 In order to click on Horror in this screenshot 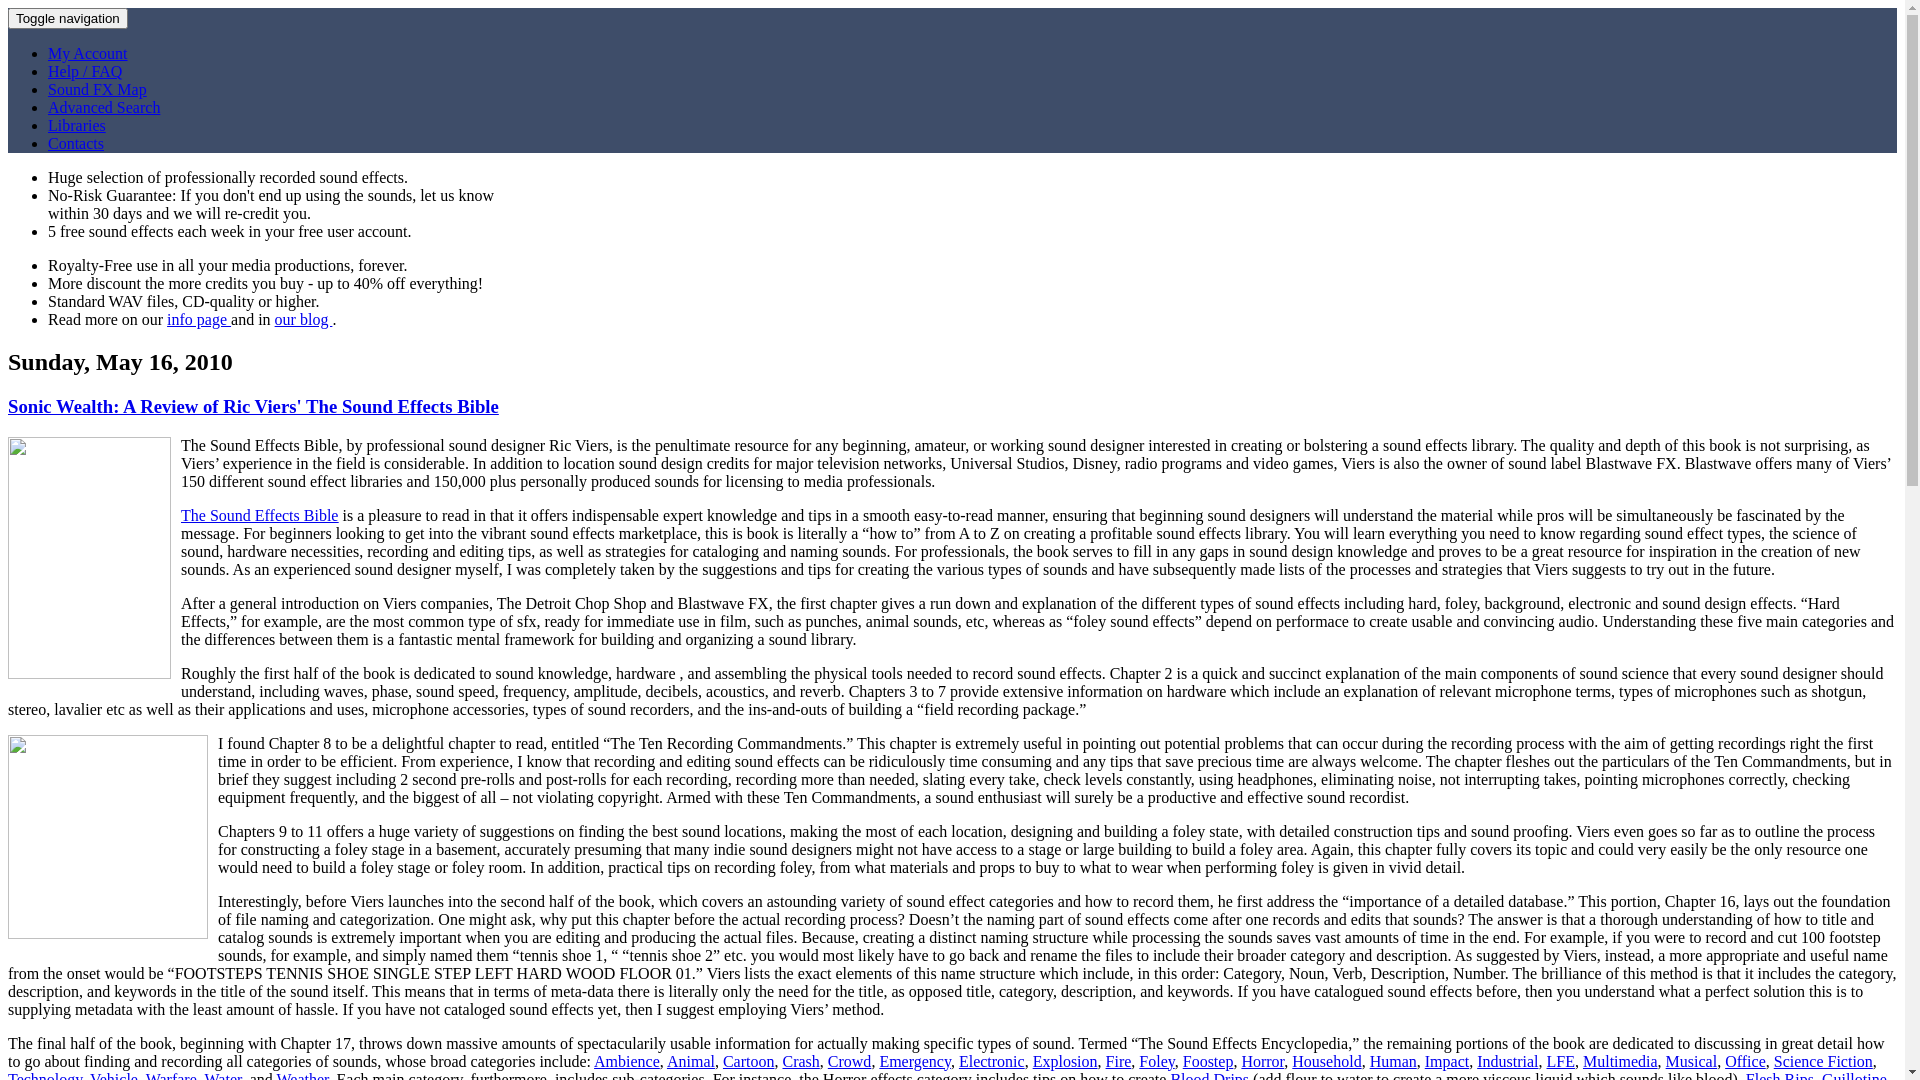, I will do `click(1262, 1062)`.